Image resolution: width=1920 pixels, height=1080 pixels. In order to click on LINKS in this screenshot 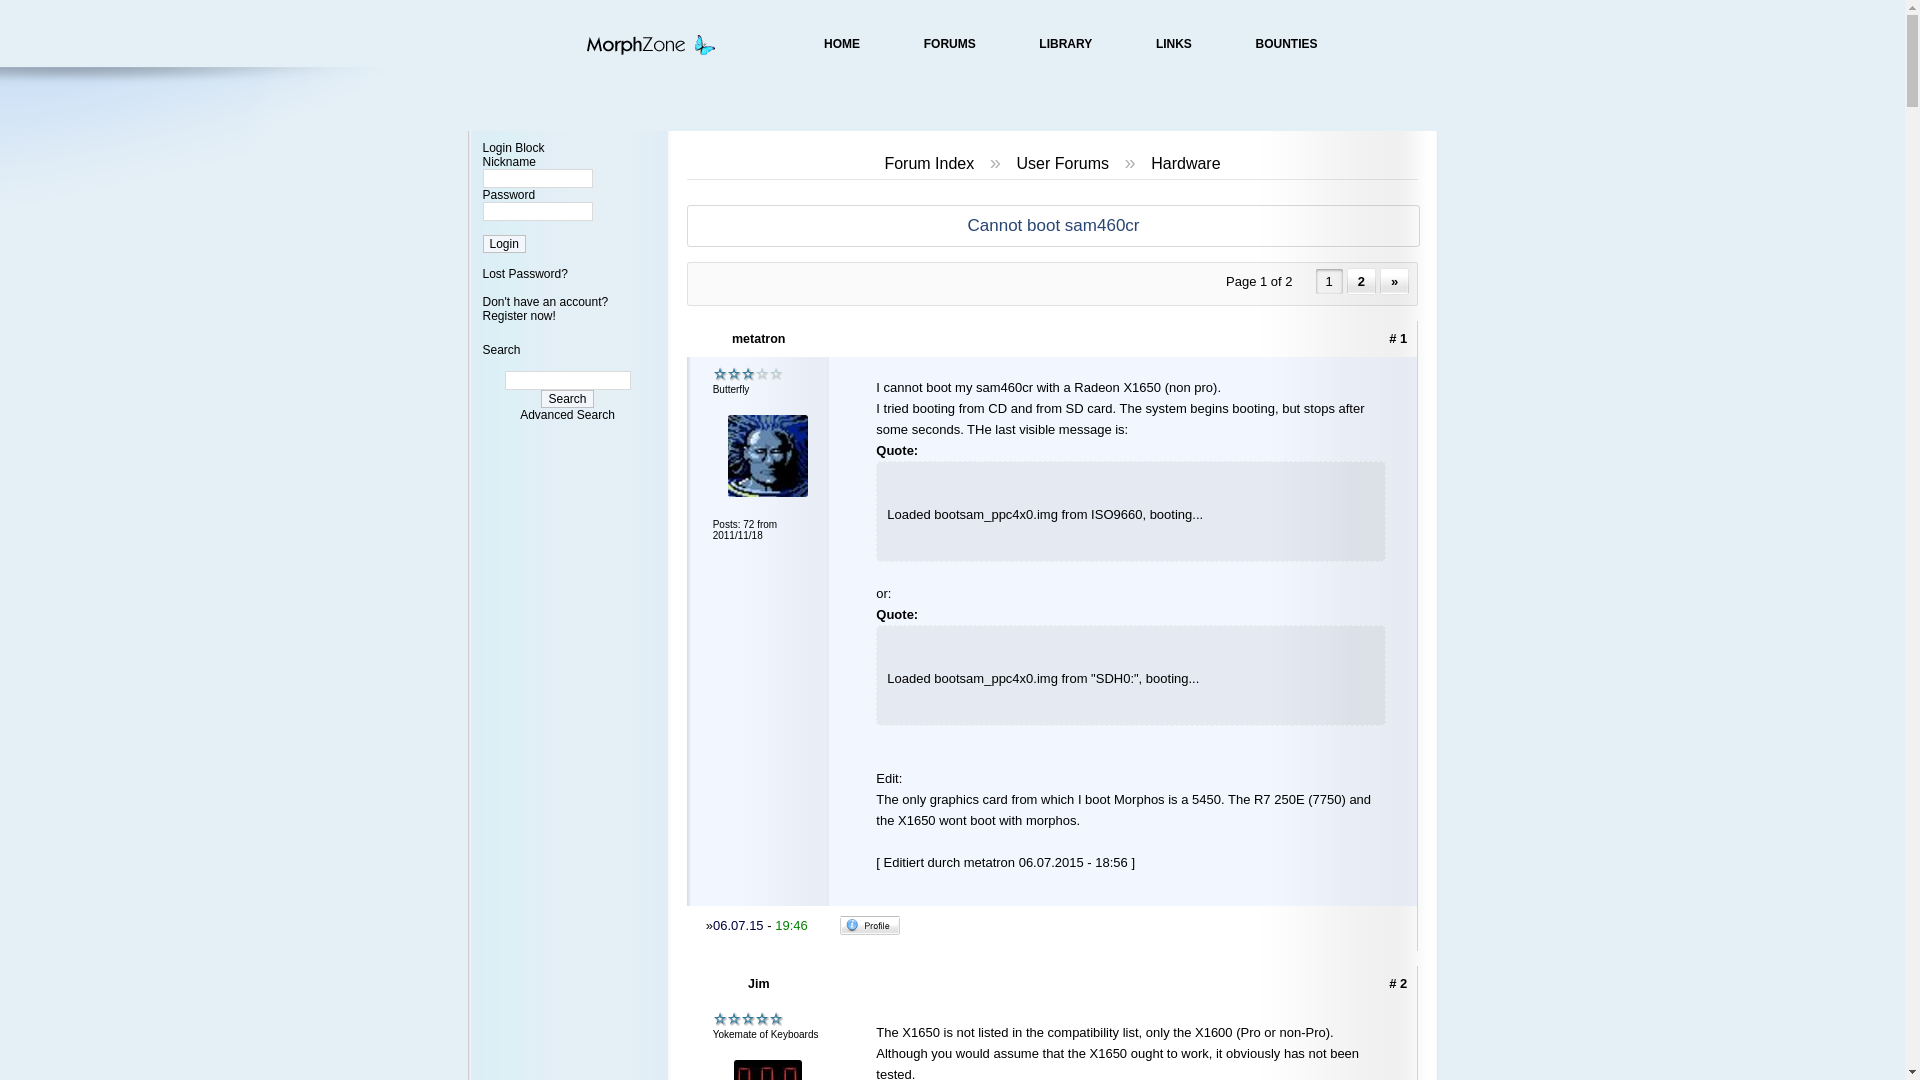, I will do `click(1174, 43)`.